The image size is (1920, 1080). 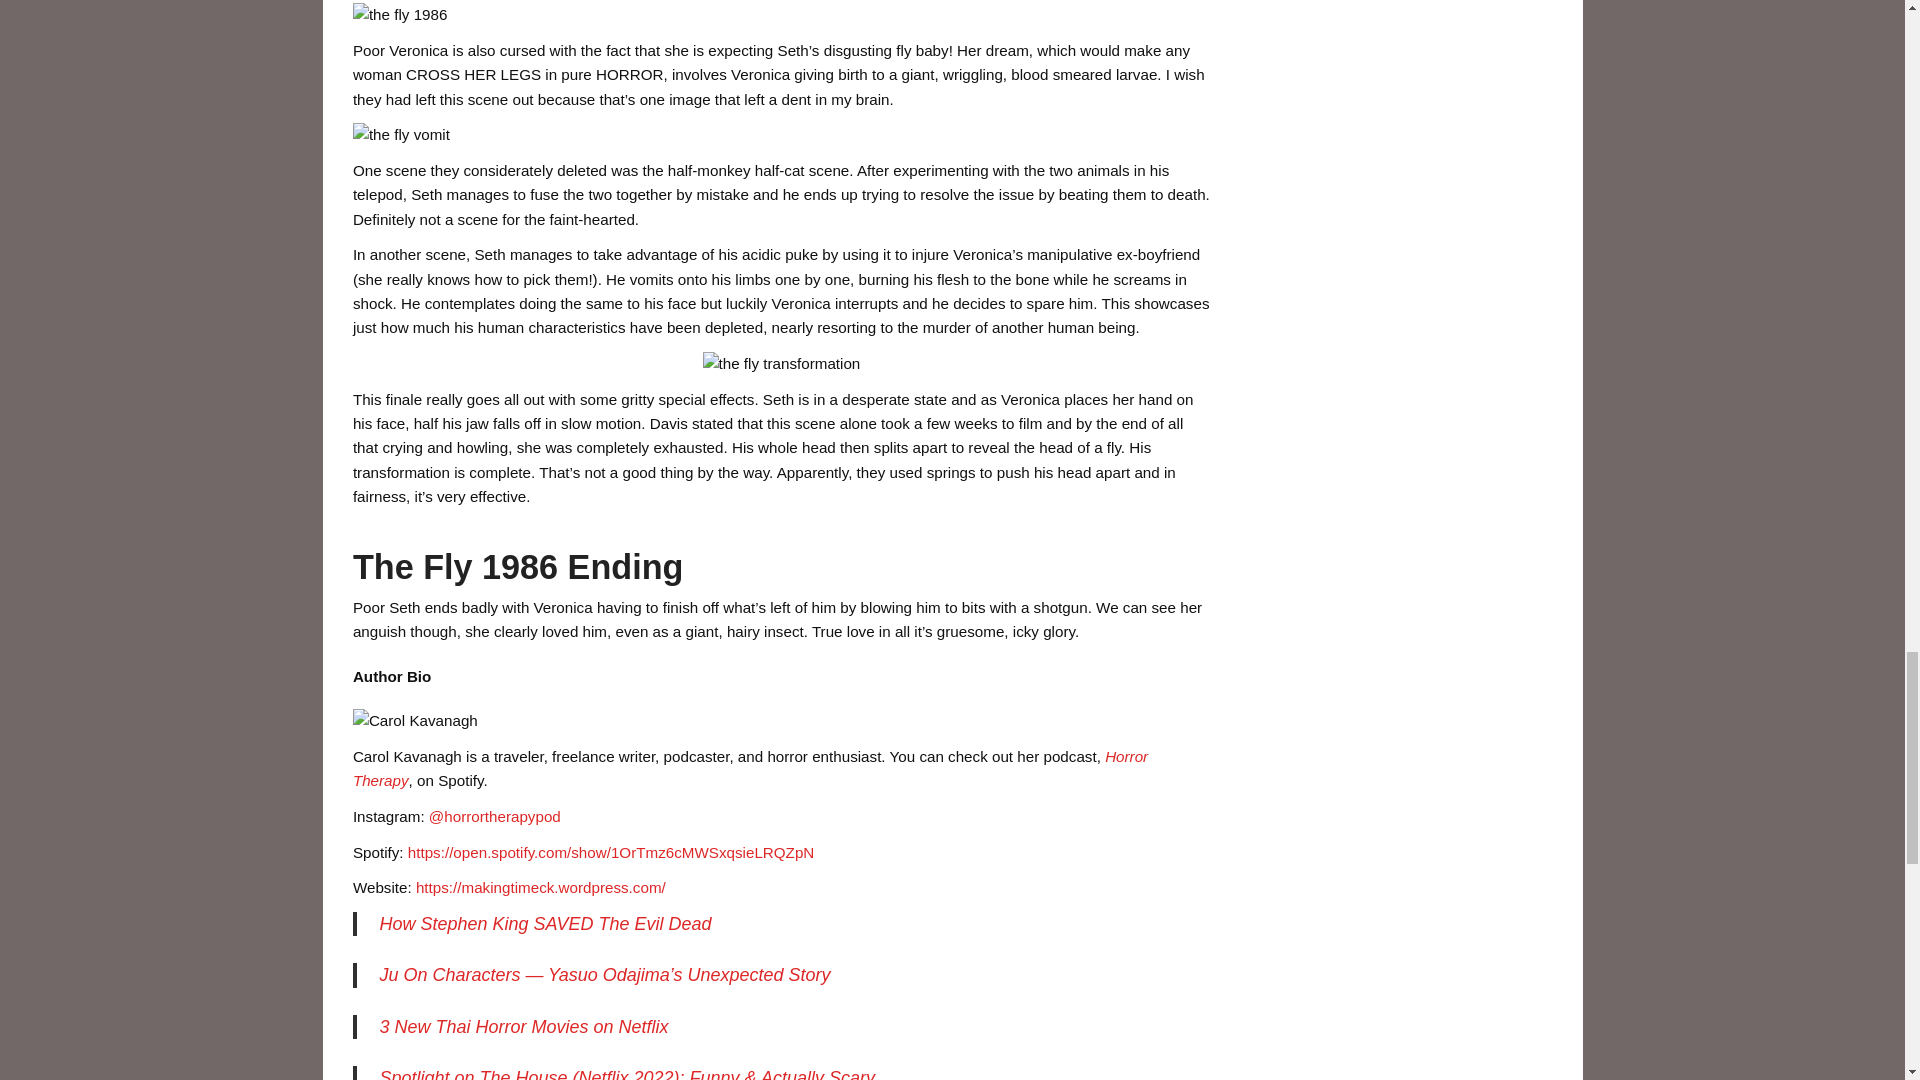 What do you see at coordinates (544, 924) in the screenshot?
I see `How Stephen King SAVED The Evil Dead` at bounding box center [544, 924].